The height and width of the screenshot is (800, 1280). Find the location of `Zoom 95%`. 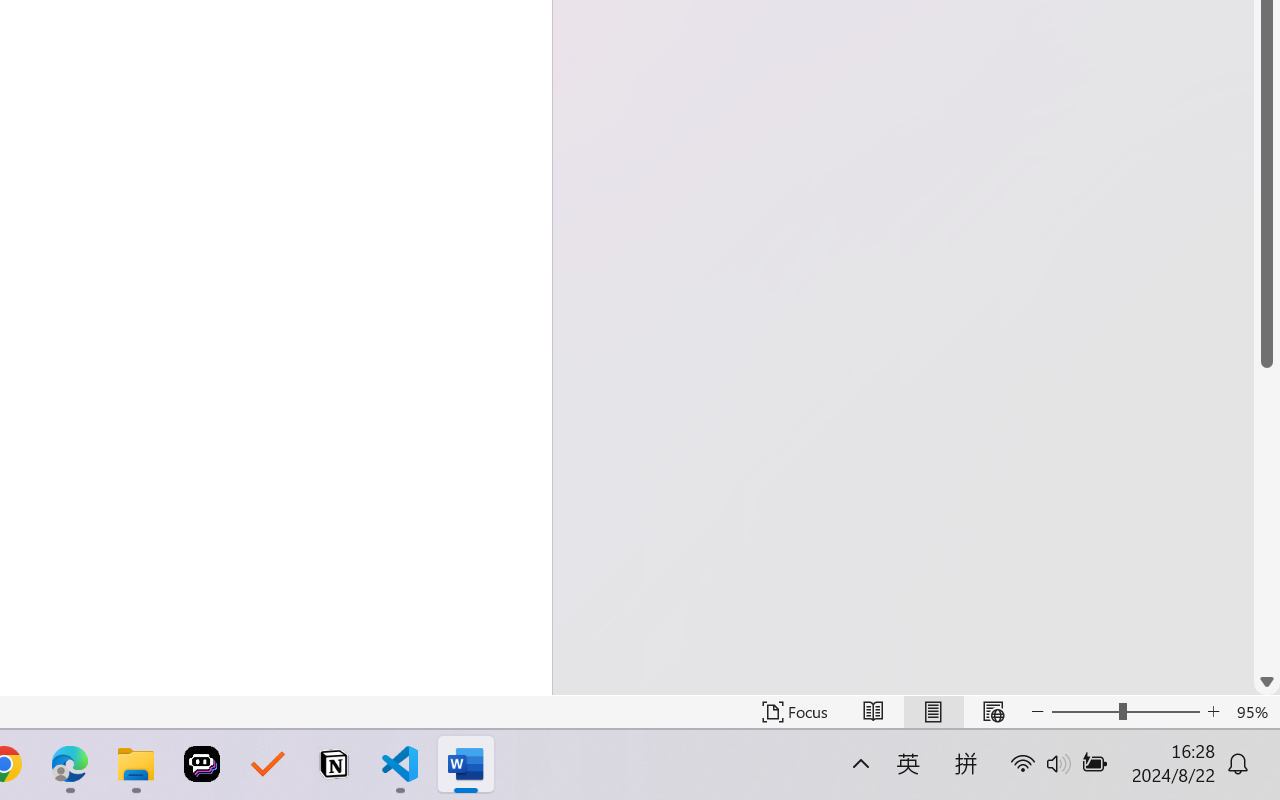

Zoom 95% is located at coordinates (1254, 712).